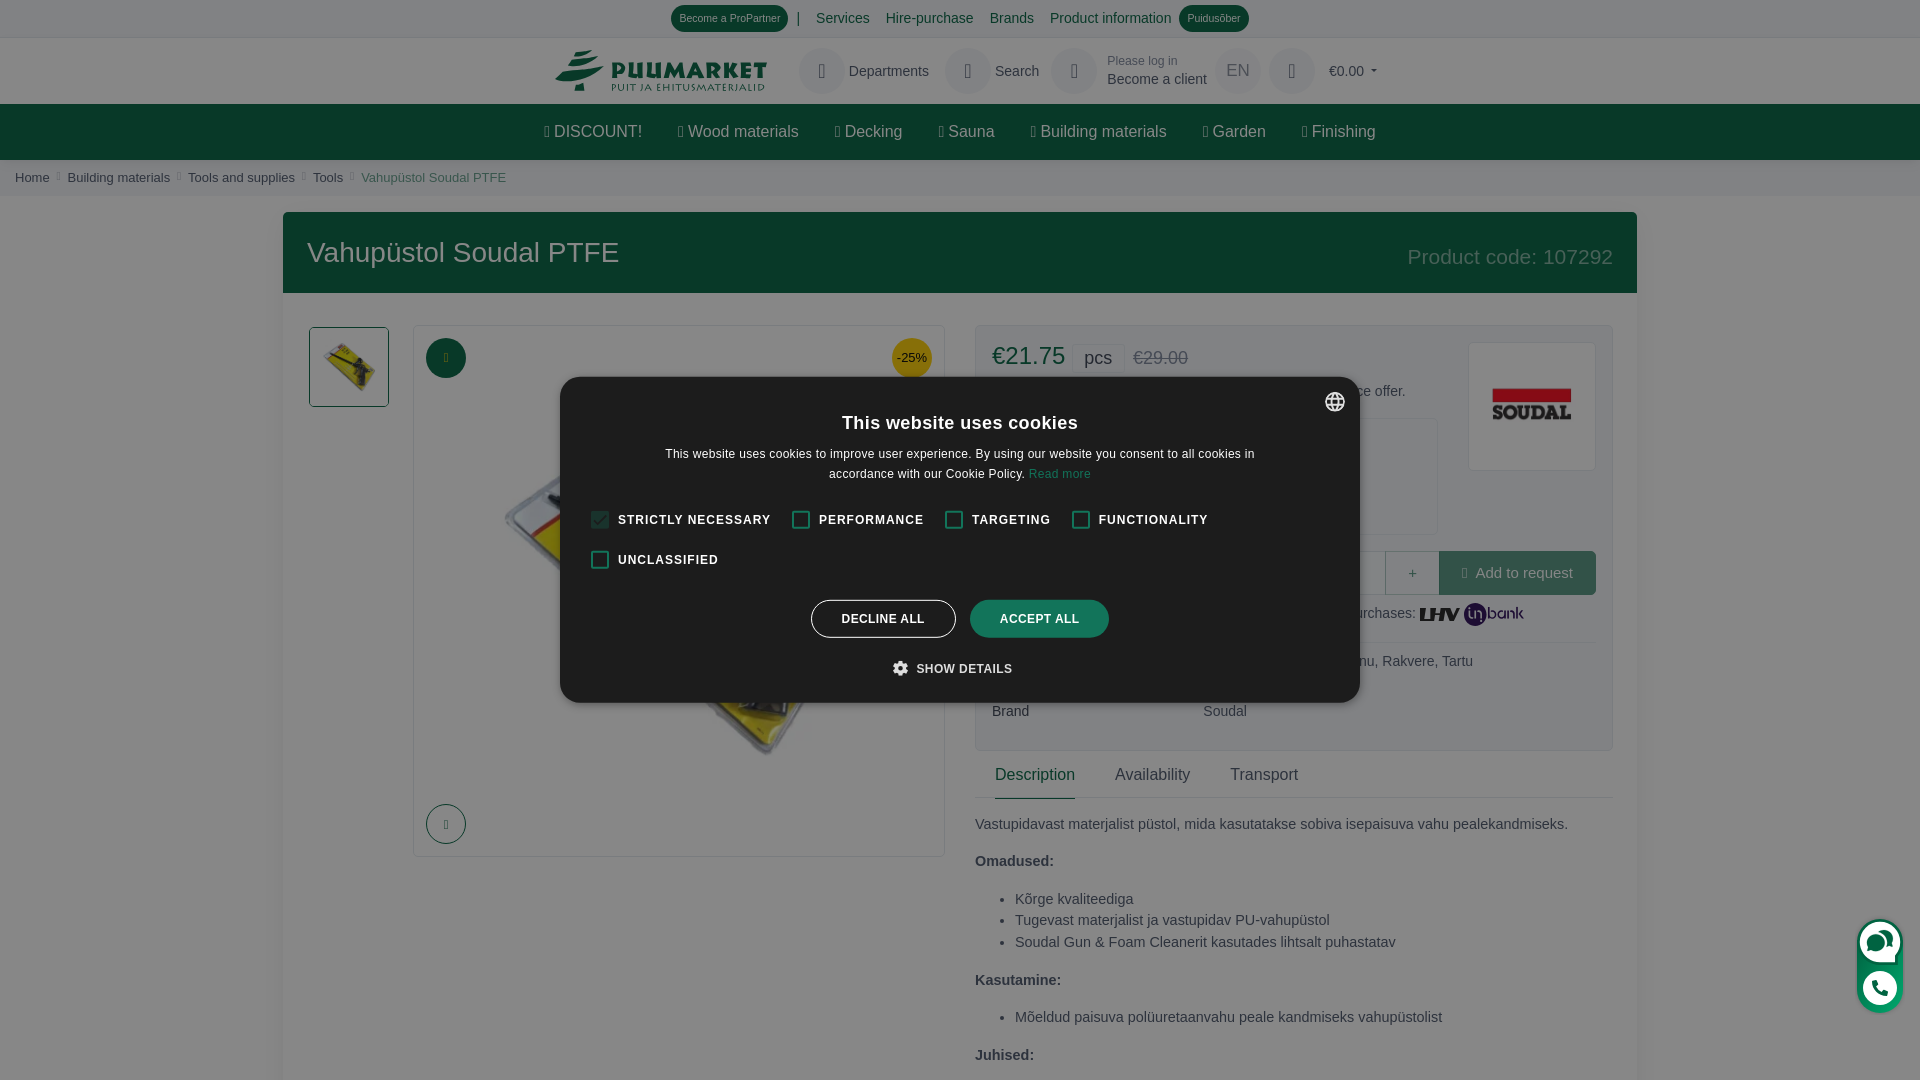  Describe the element at coordinates (862, 70) in the screenshot. I see `Search` at that location.